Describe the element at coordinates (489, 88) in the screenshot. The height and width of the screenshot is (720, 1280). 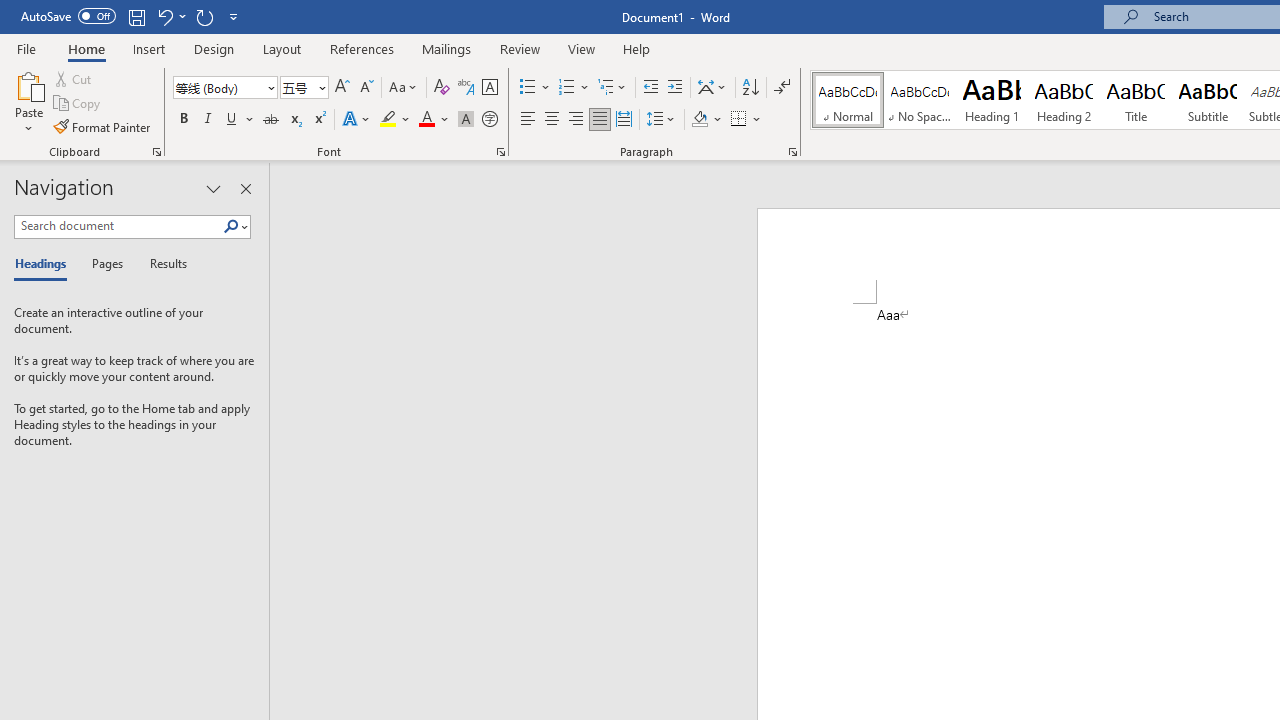
I see `Character Border` at that location.